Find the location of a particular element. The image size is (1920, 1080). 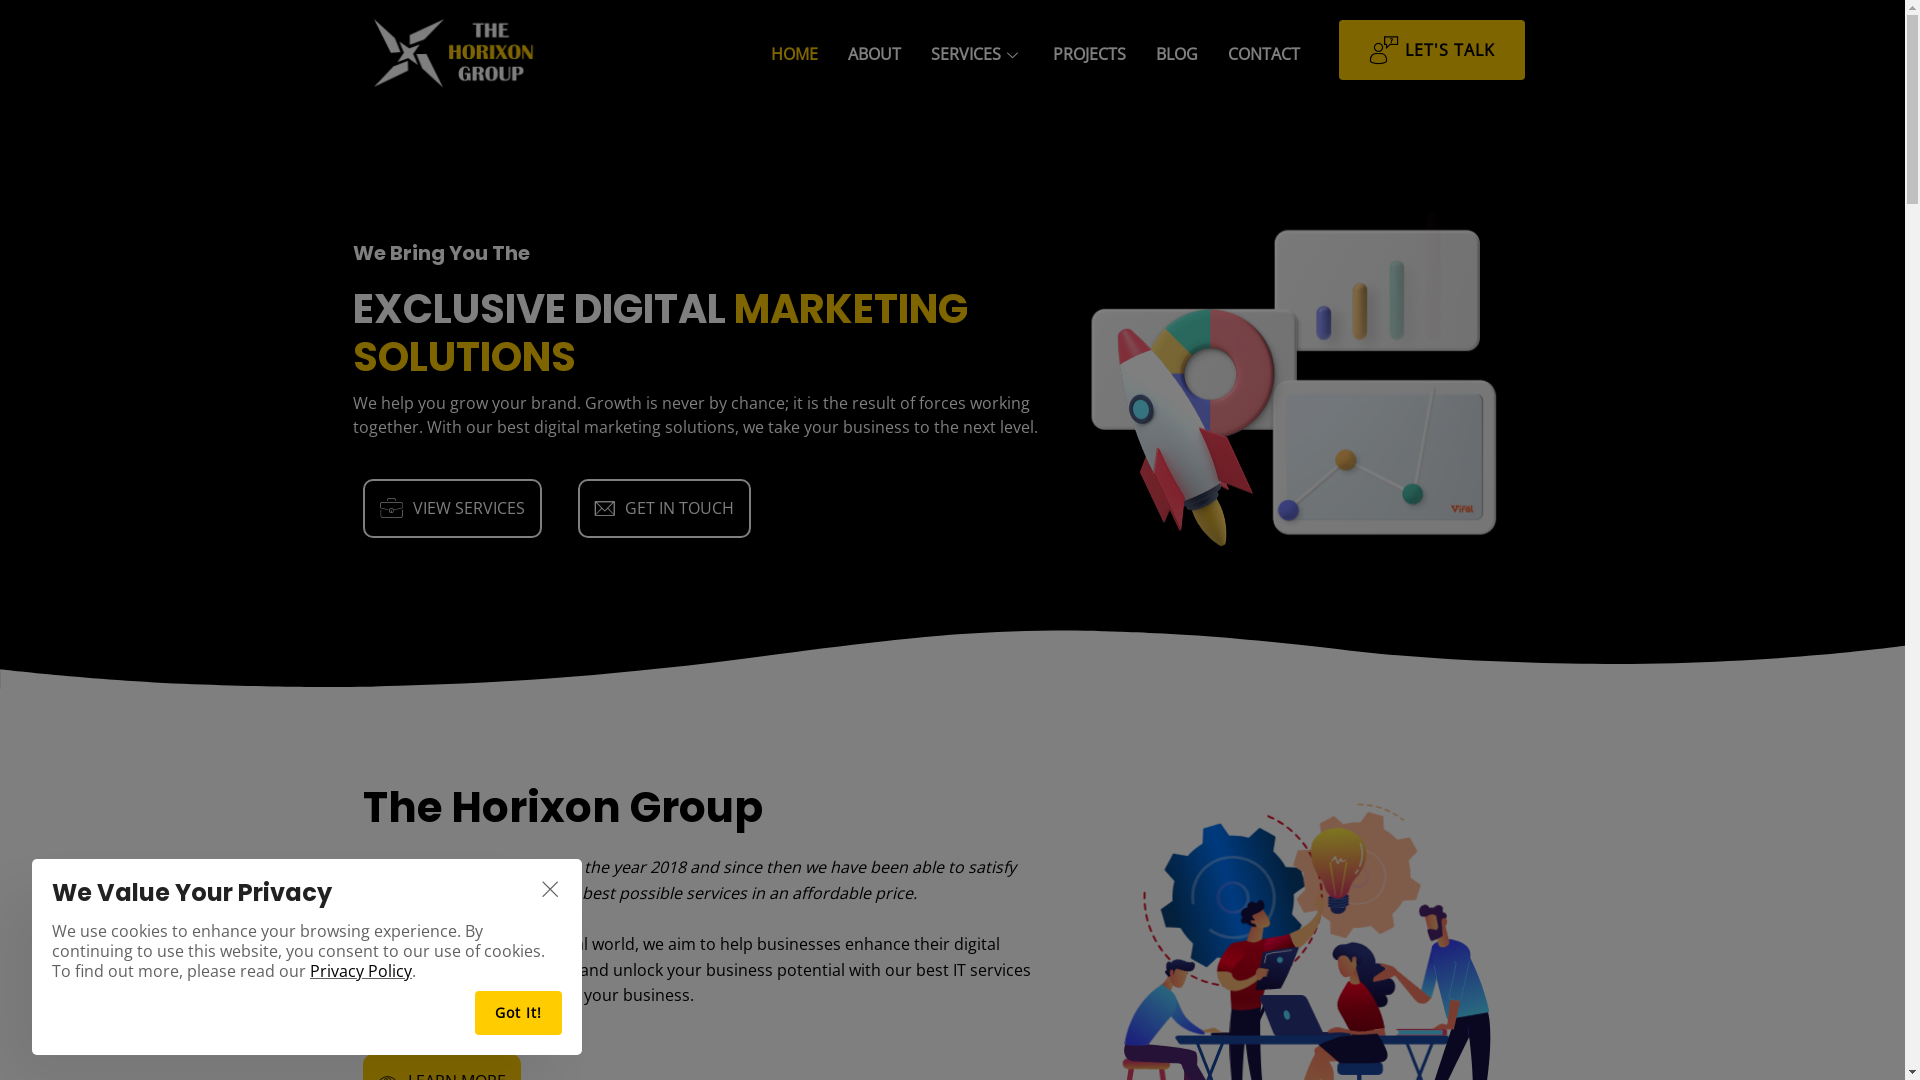

CONTACT is located at coordinates (1264, 55).